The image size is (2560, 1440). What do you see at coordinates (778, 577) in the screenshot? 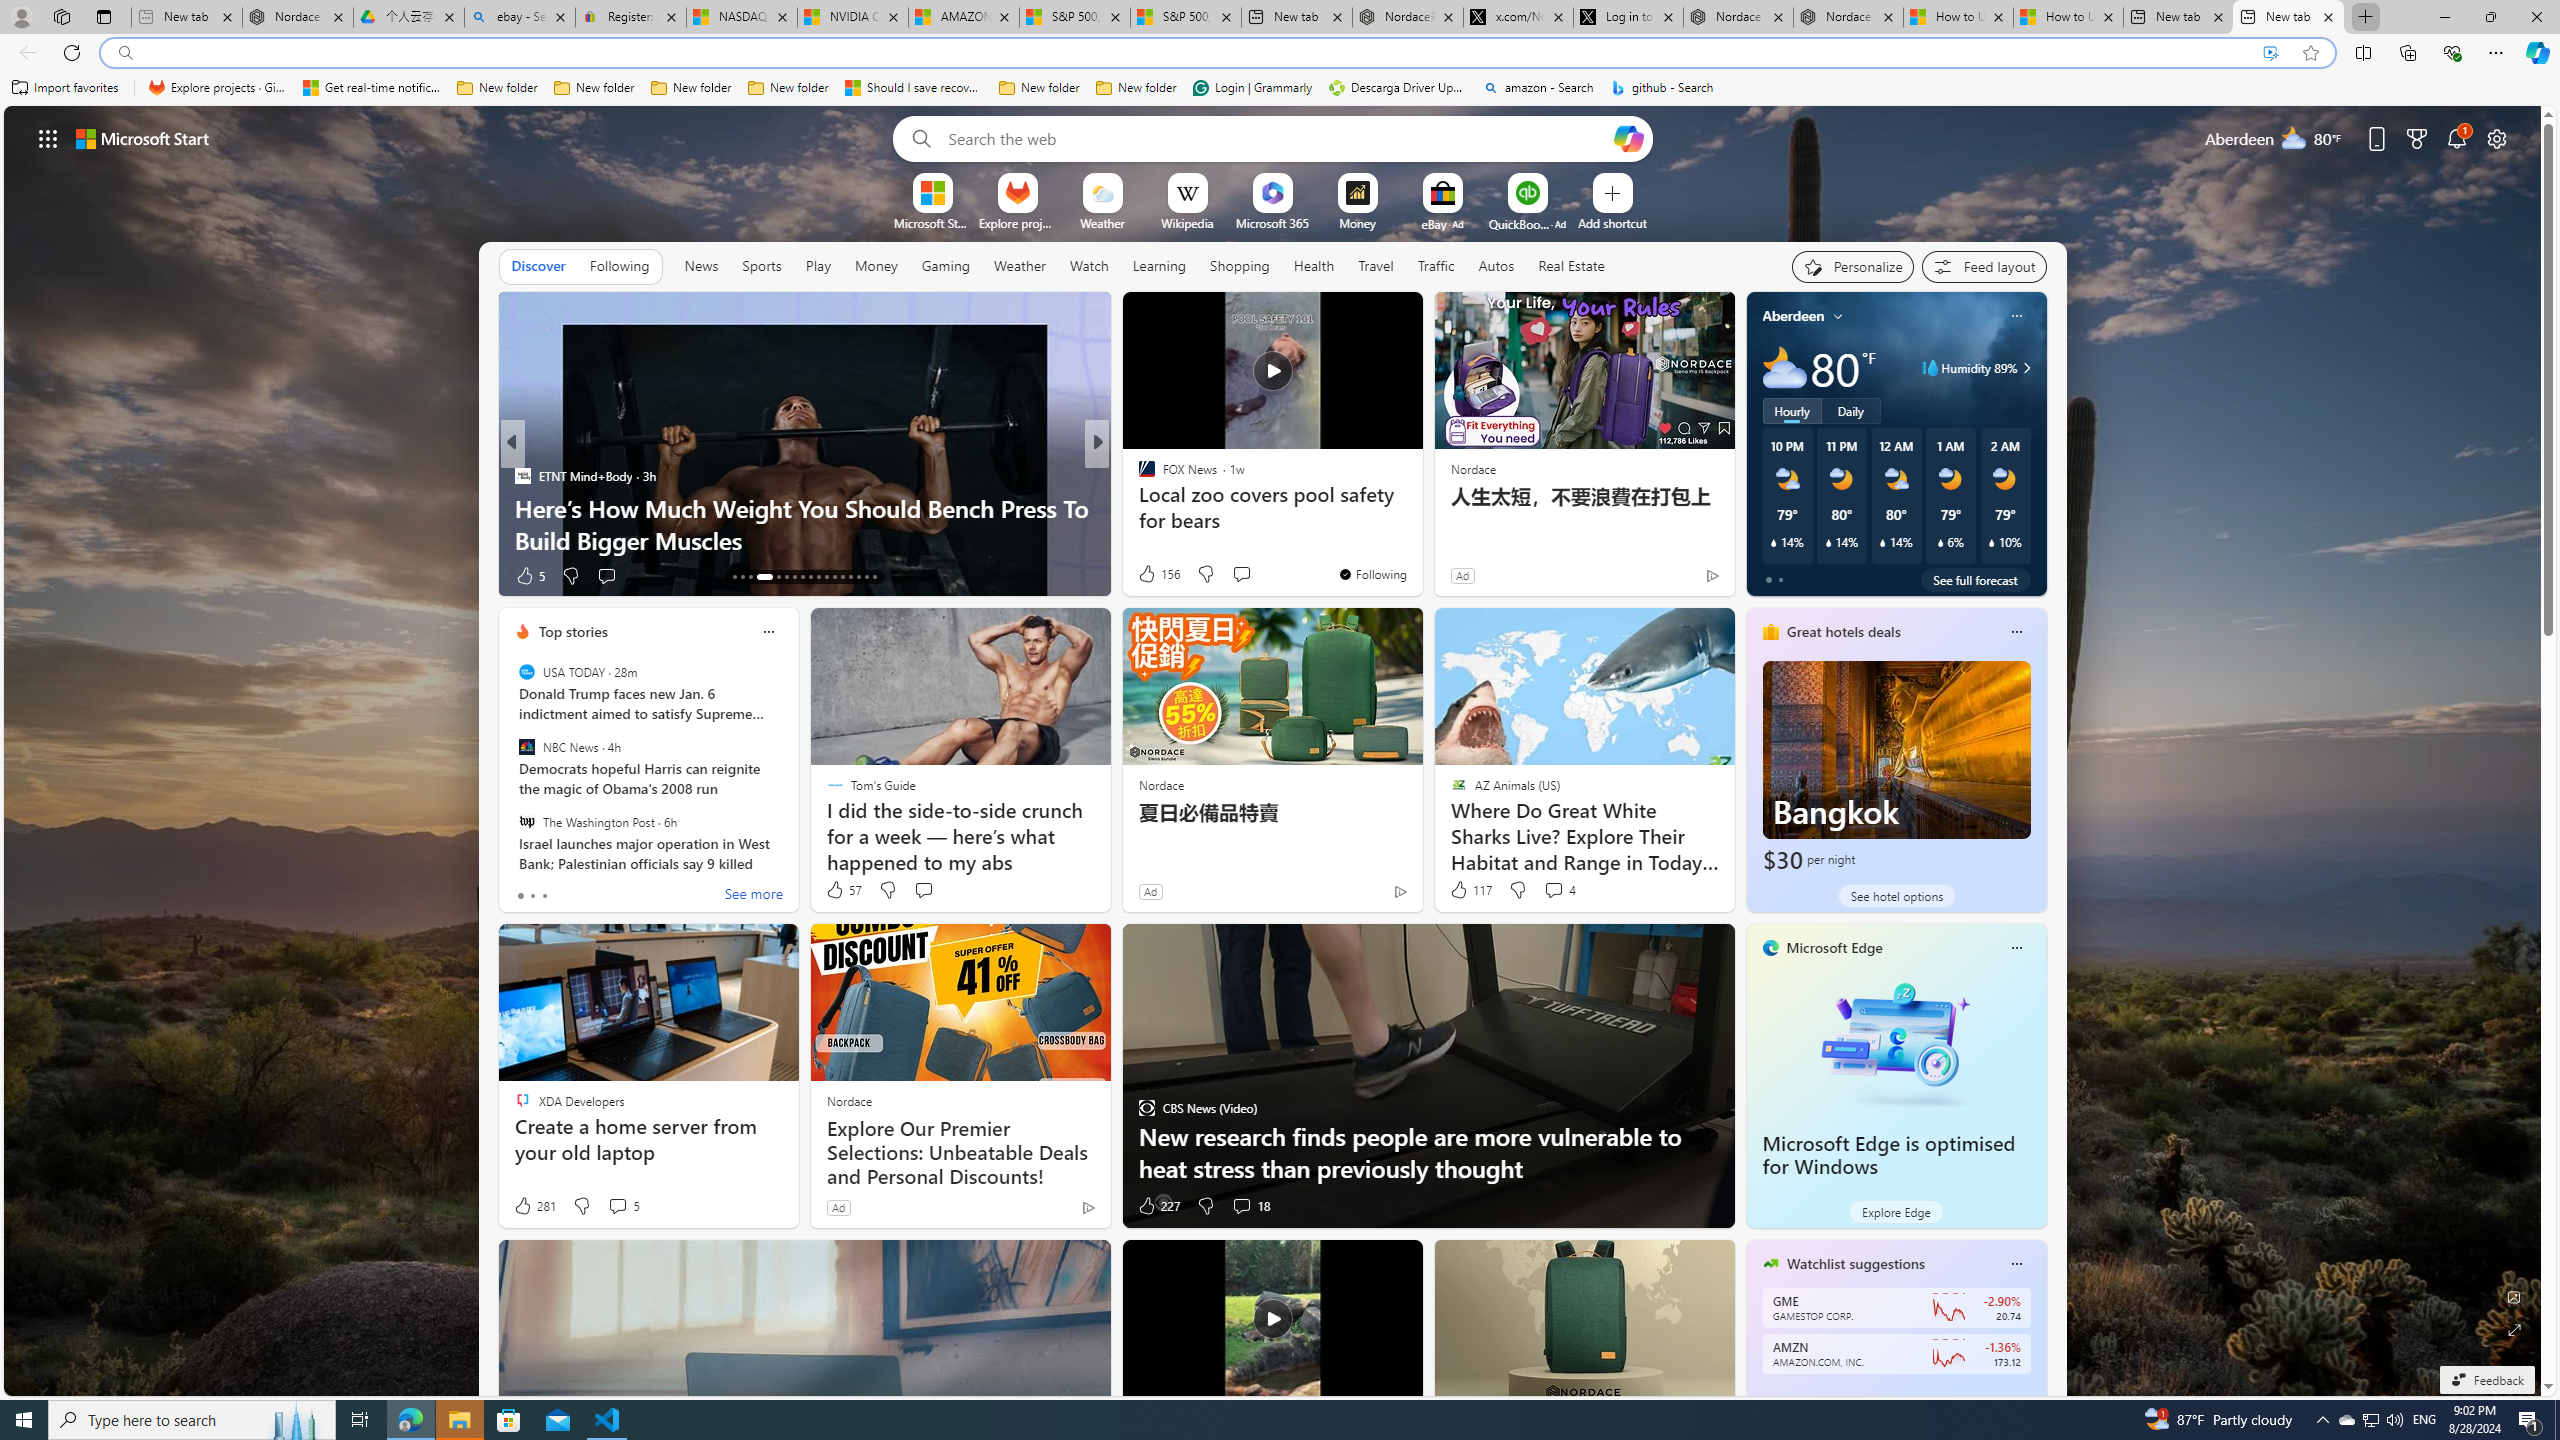
I see `AutomationID: tab-17` at bounding box center [778, 577].